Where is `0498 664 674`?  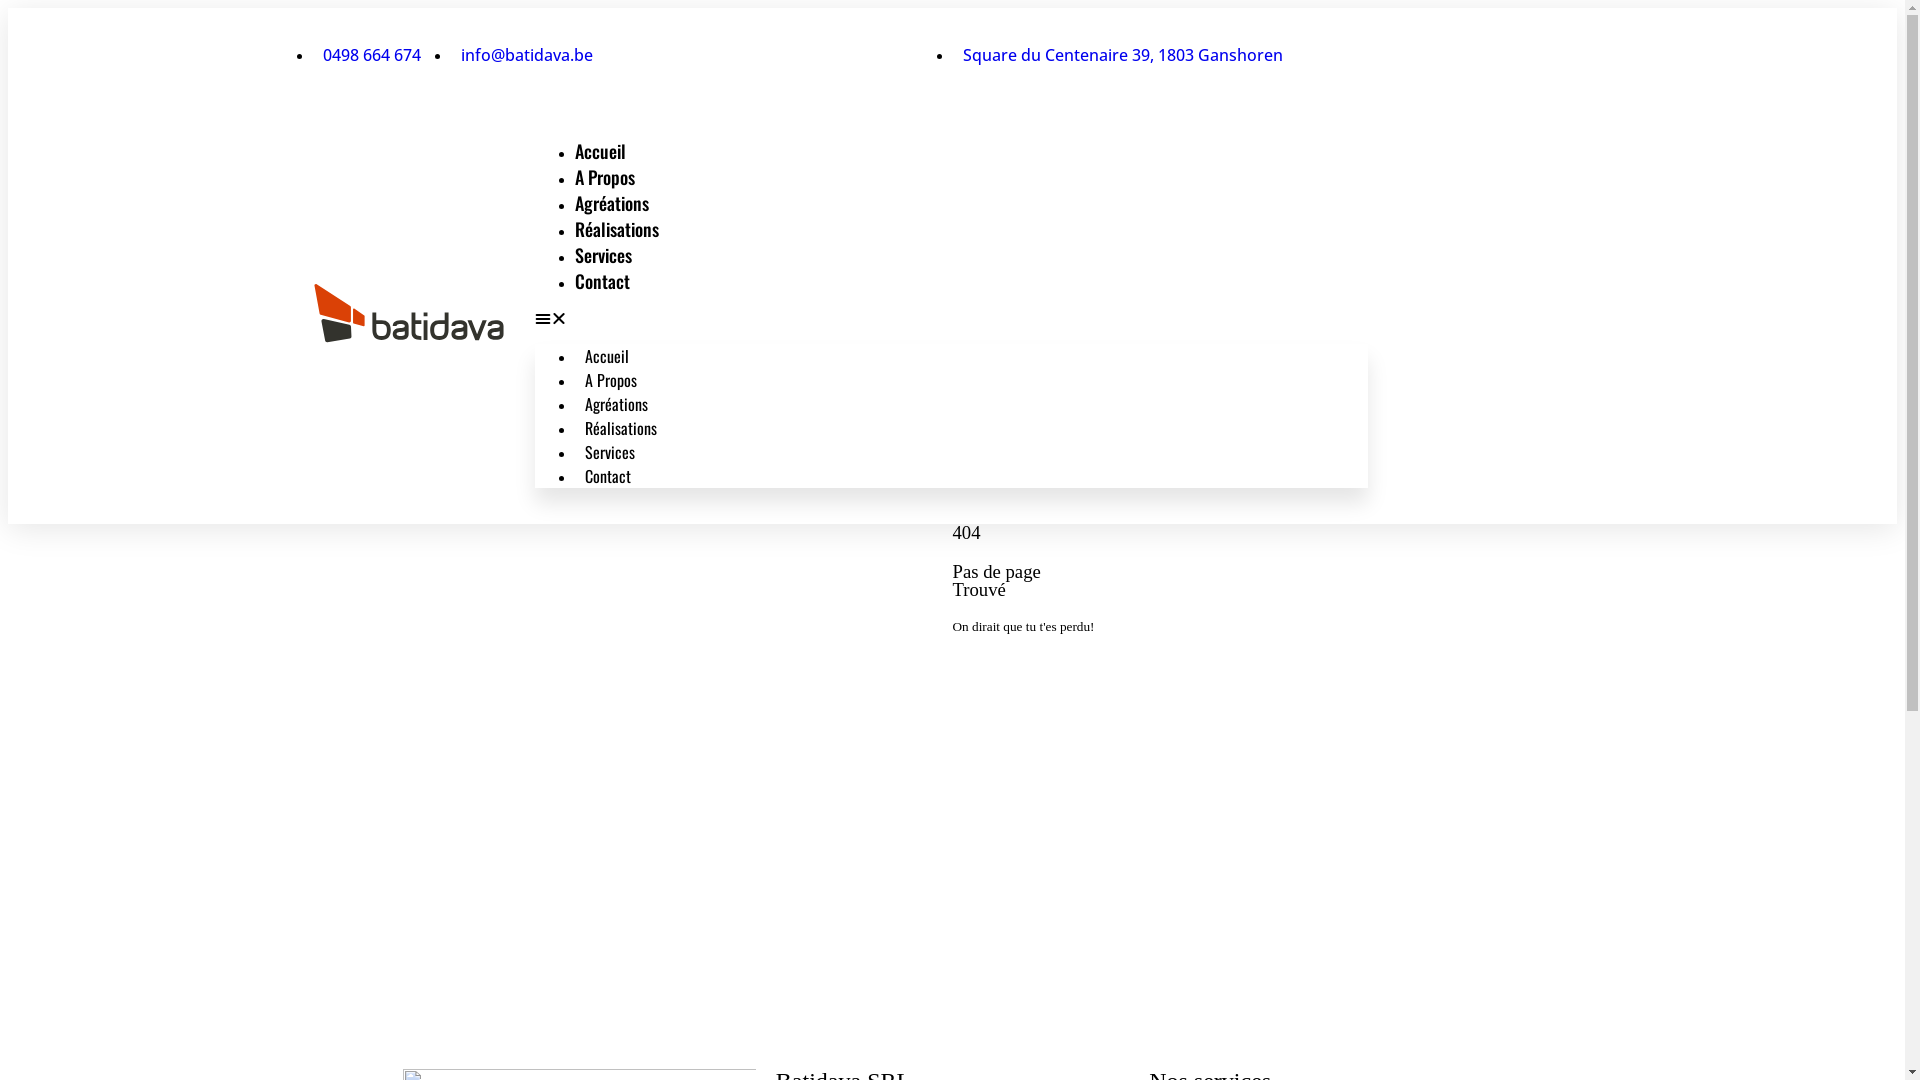
0498 664 674 is located at coordinates (366, 55).